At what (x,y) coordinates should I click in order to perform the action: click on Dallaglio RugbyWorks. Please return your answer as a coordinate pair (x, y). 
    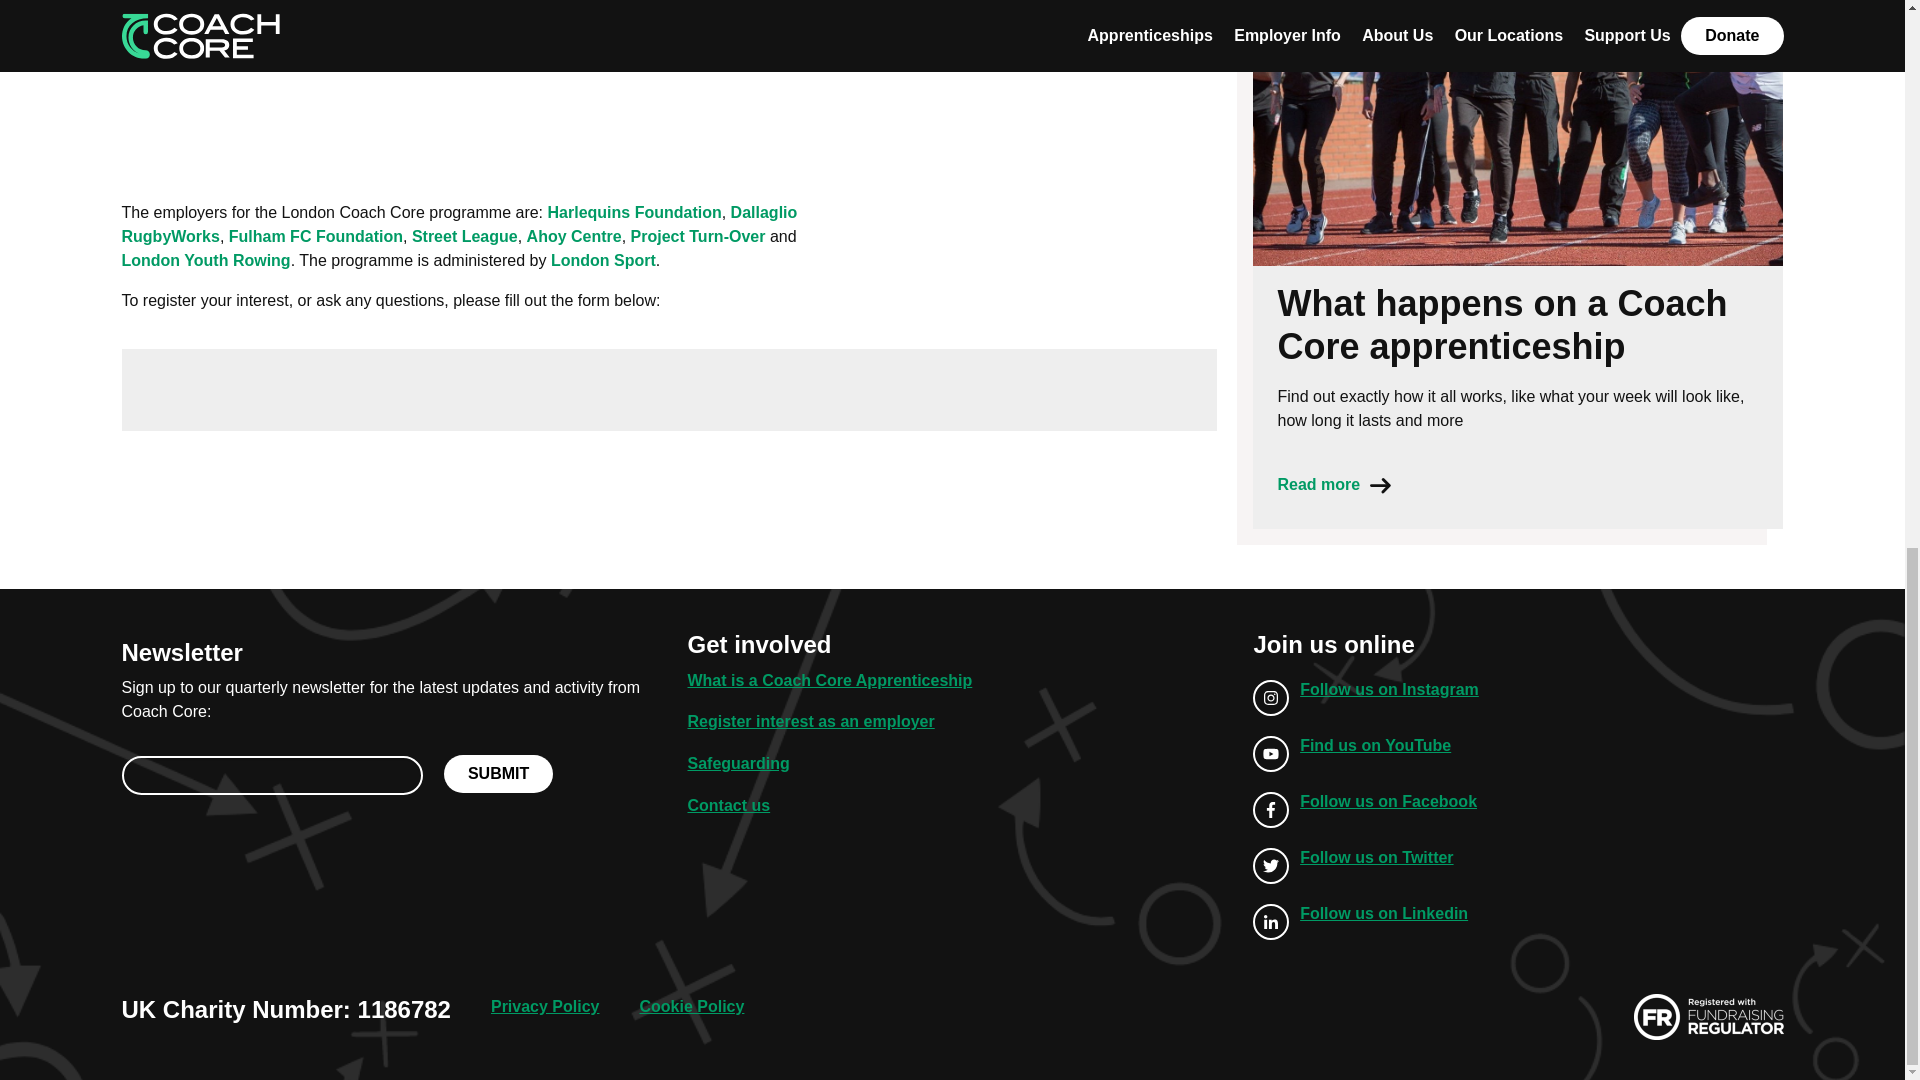
    Looking at the image, I should click on (460, 224).